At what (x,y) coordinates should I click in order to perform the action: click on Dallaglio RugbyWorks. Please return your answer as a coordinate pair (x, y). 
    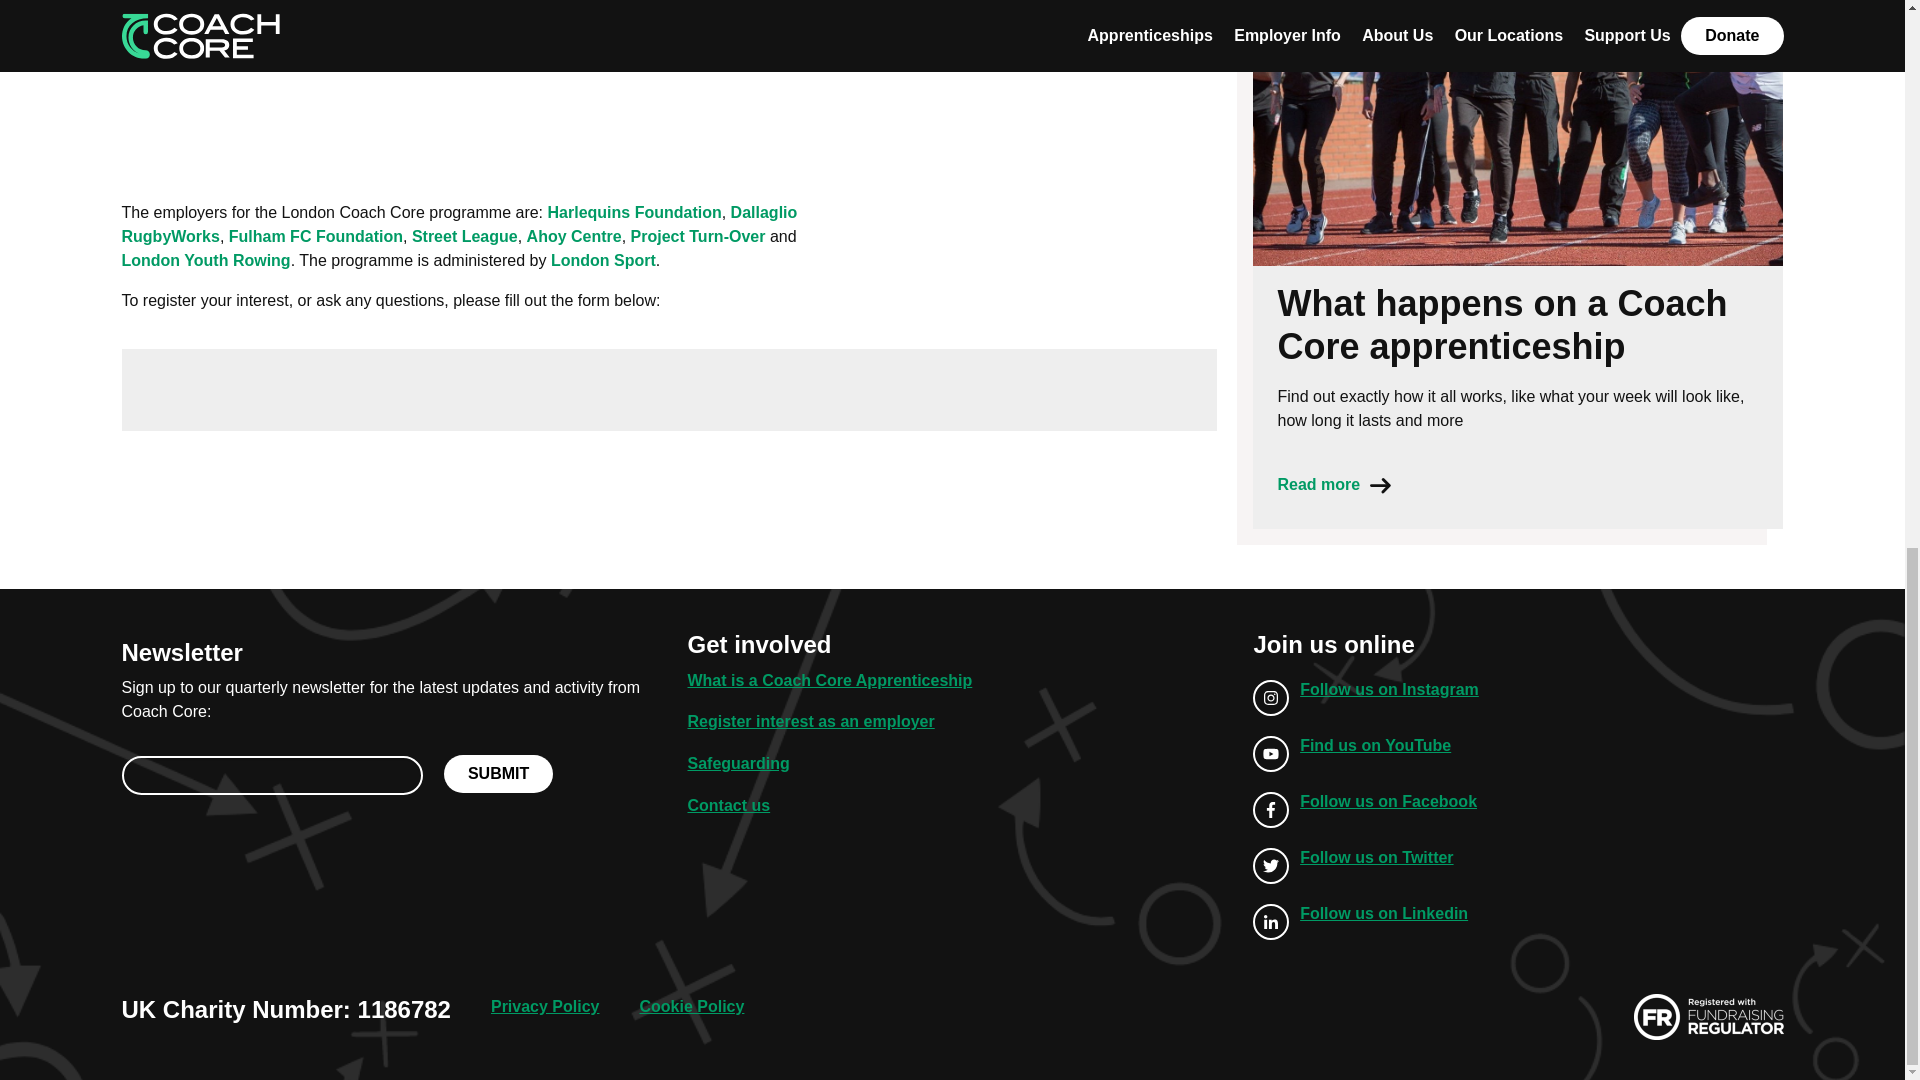
    Looking at the image, I should click on (460, 224).